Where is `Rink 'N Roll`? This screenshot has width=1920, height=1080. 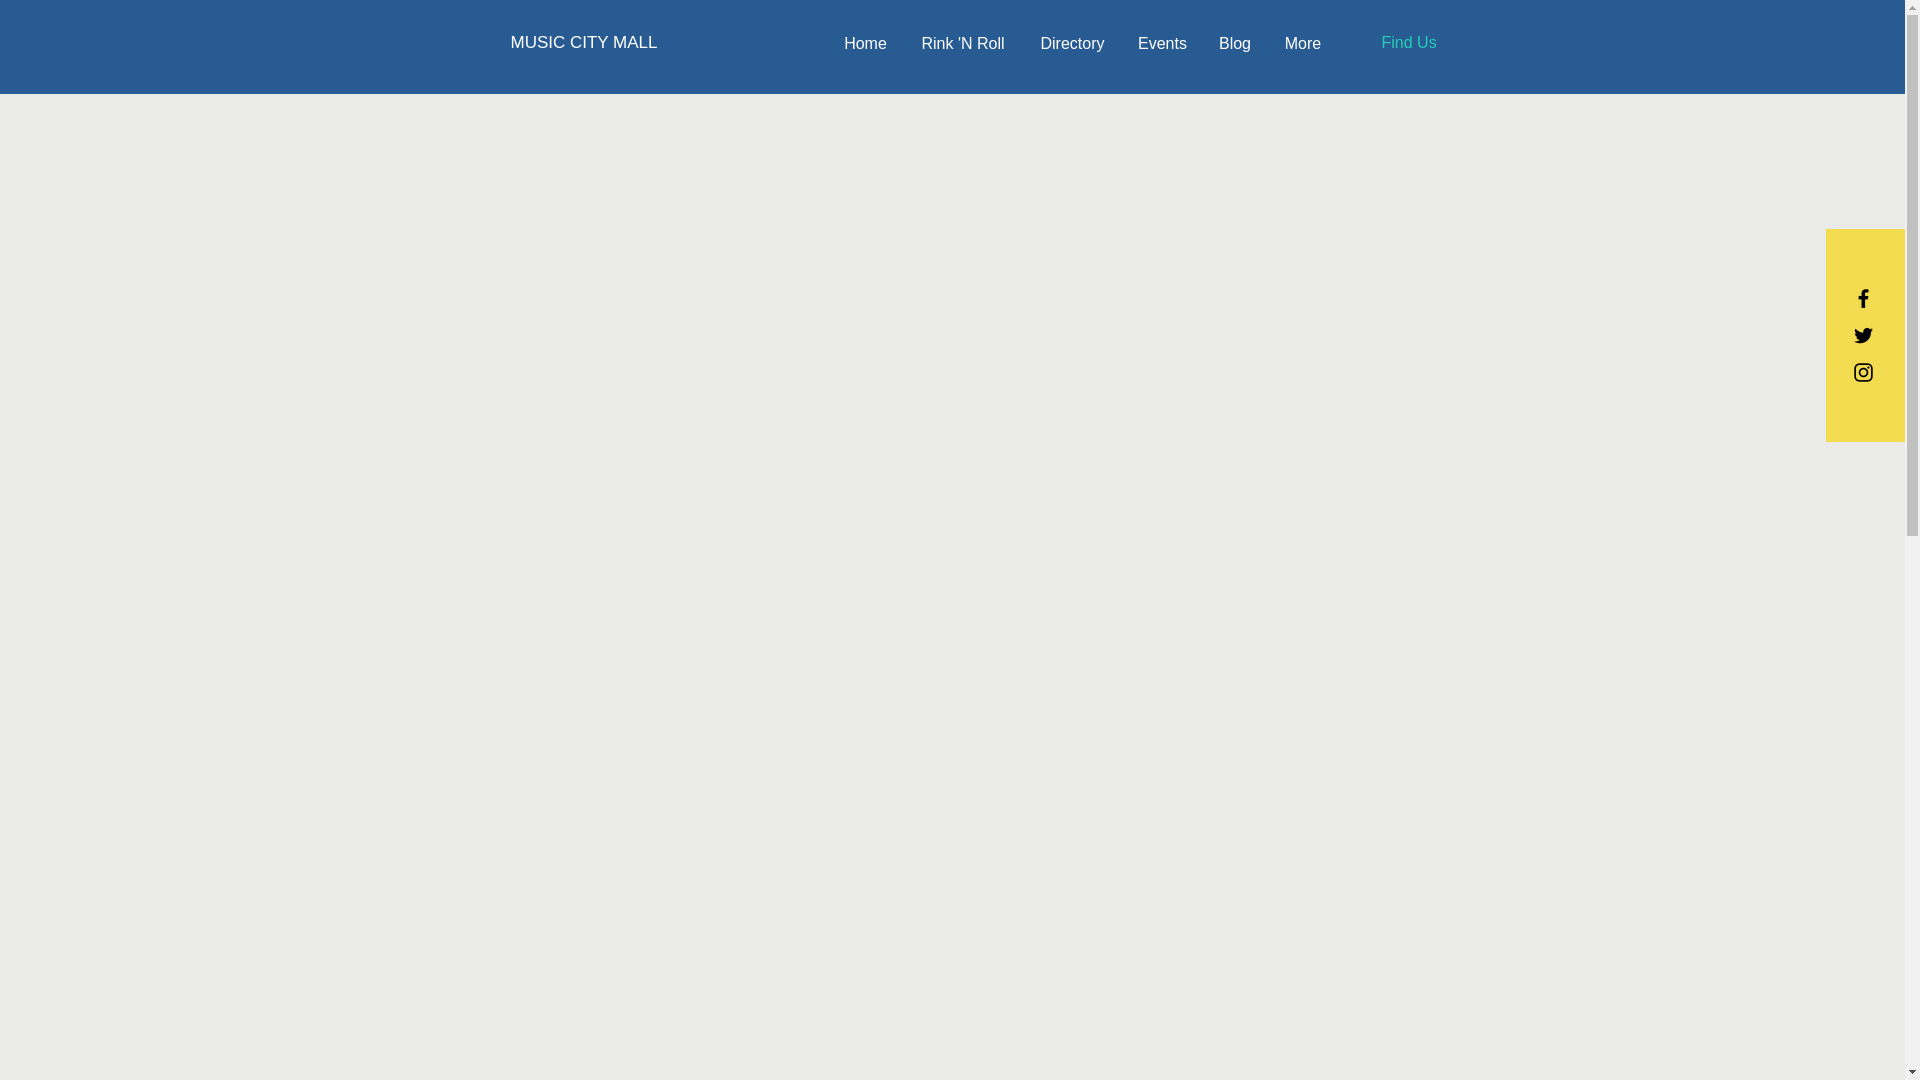
Rink 'N Roll is located at coordinates (962, 44).